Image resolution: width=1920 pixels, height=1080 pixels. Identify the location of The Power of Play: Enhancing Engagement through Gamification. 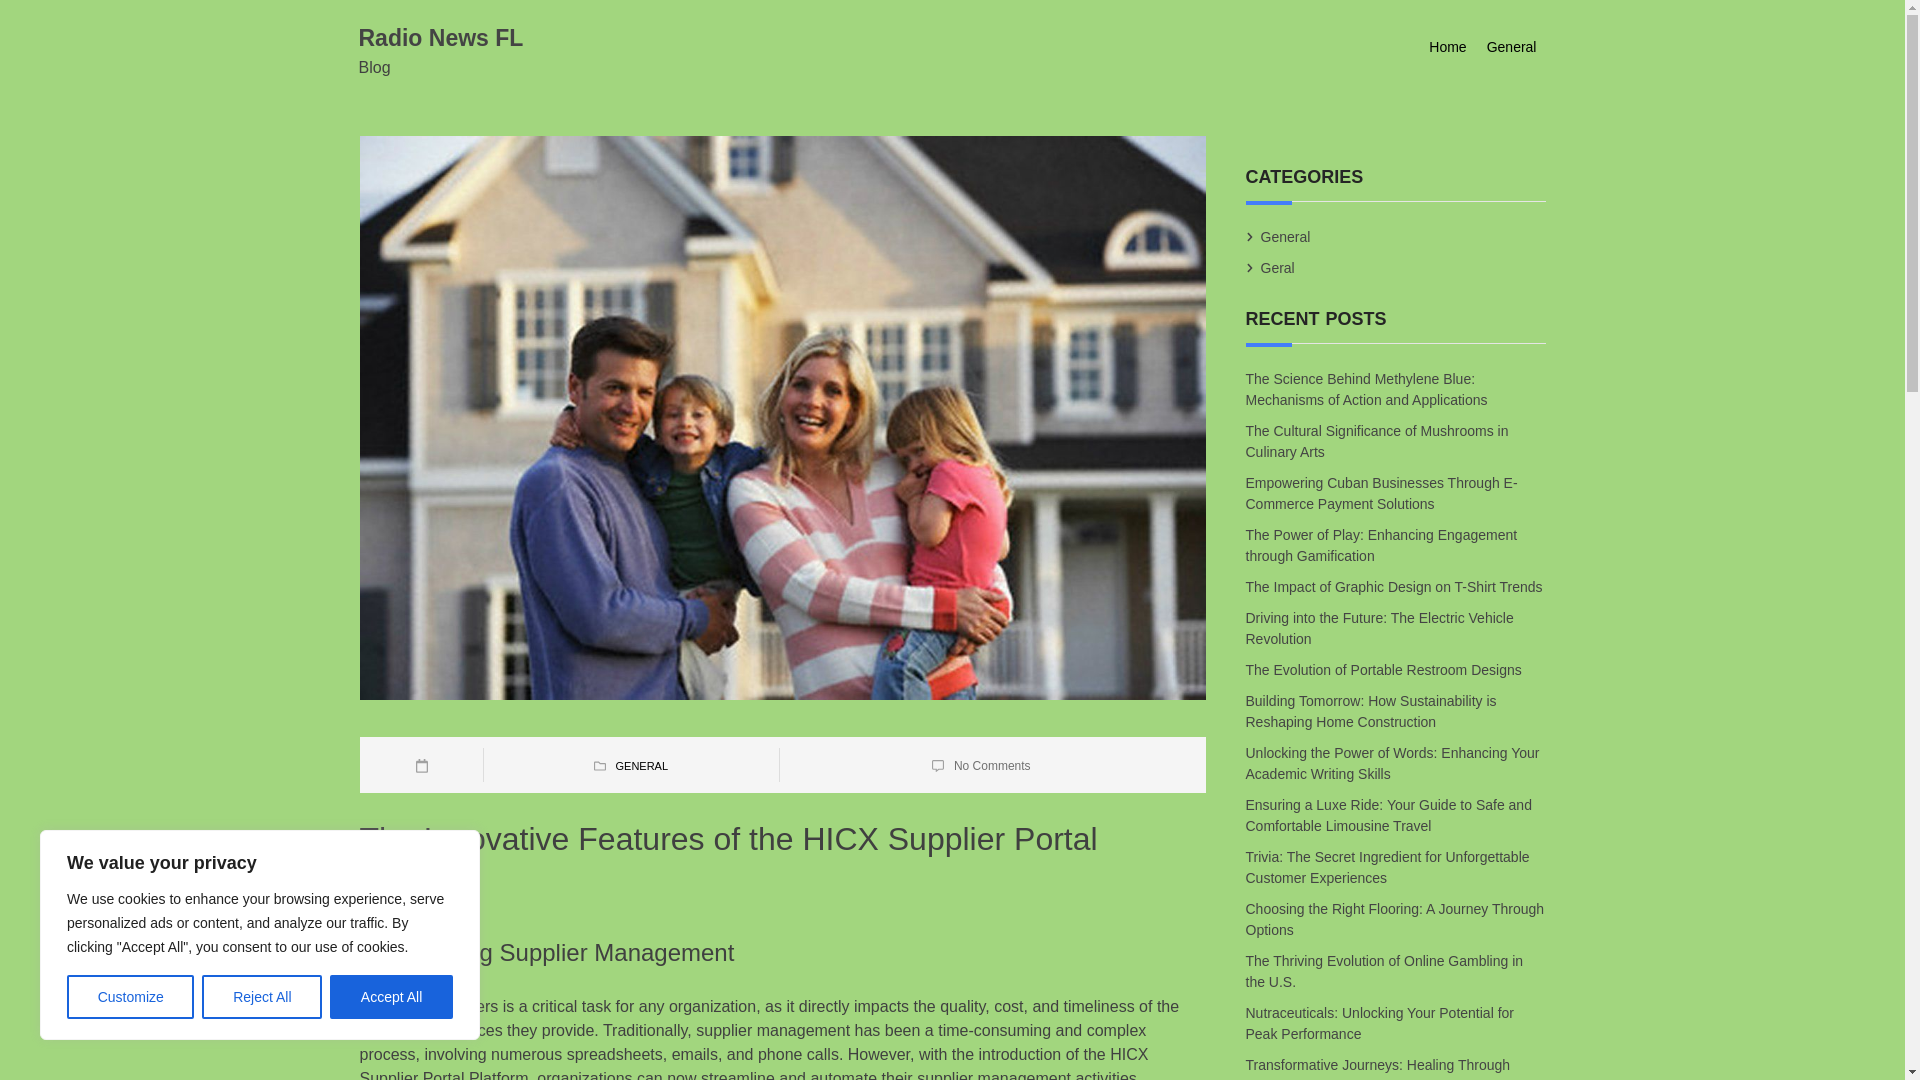
(1382, 545).